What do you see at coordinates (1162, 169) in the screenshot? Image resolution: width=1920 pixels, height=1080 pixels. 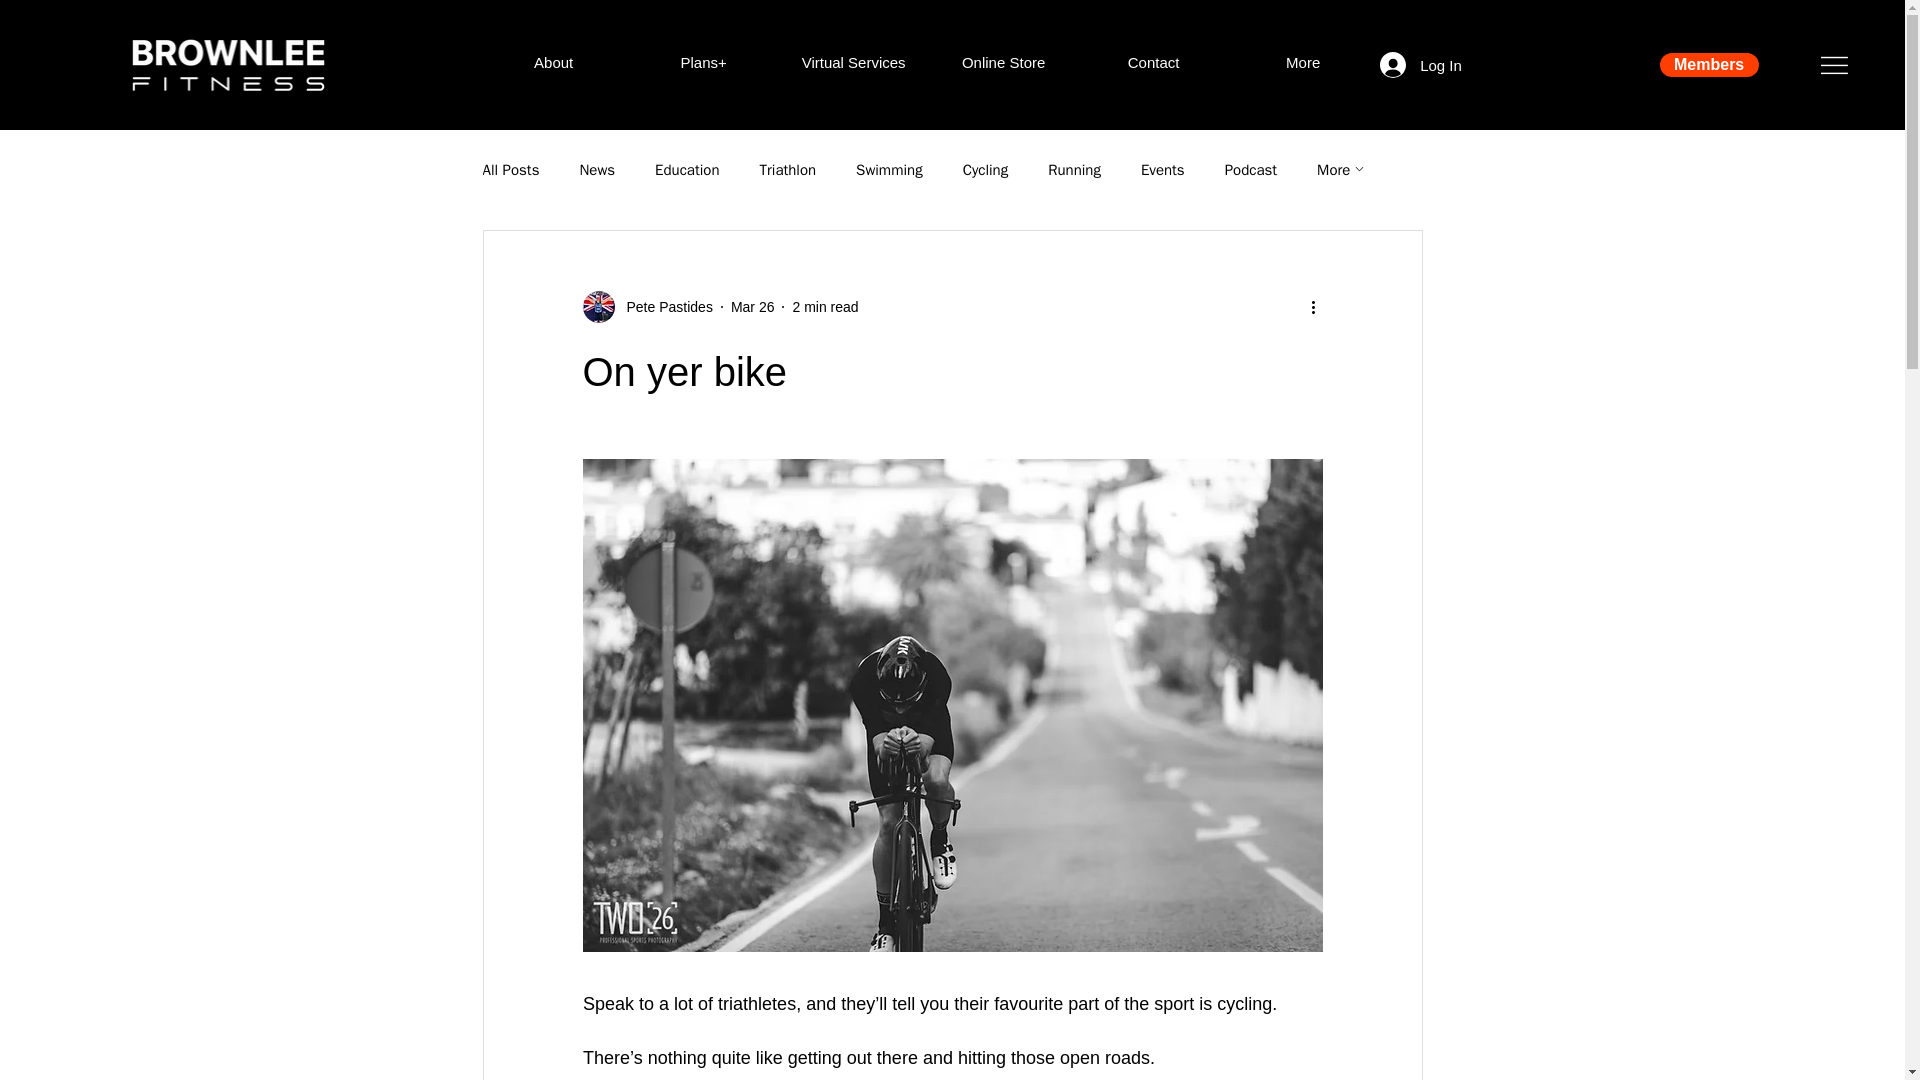 I see `Events` at bounding box center [1162, 169].